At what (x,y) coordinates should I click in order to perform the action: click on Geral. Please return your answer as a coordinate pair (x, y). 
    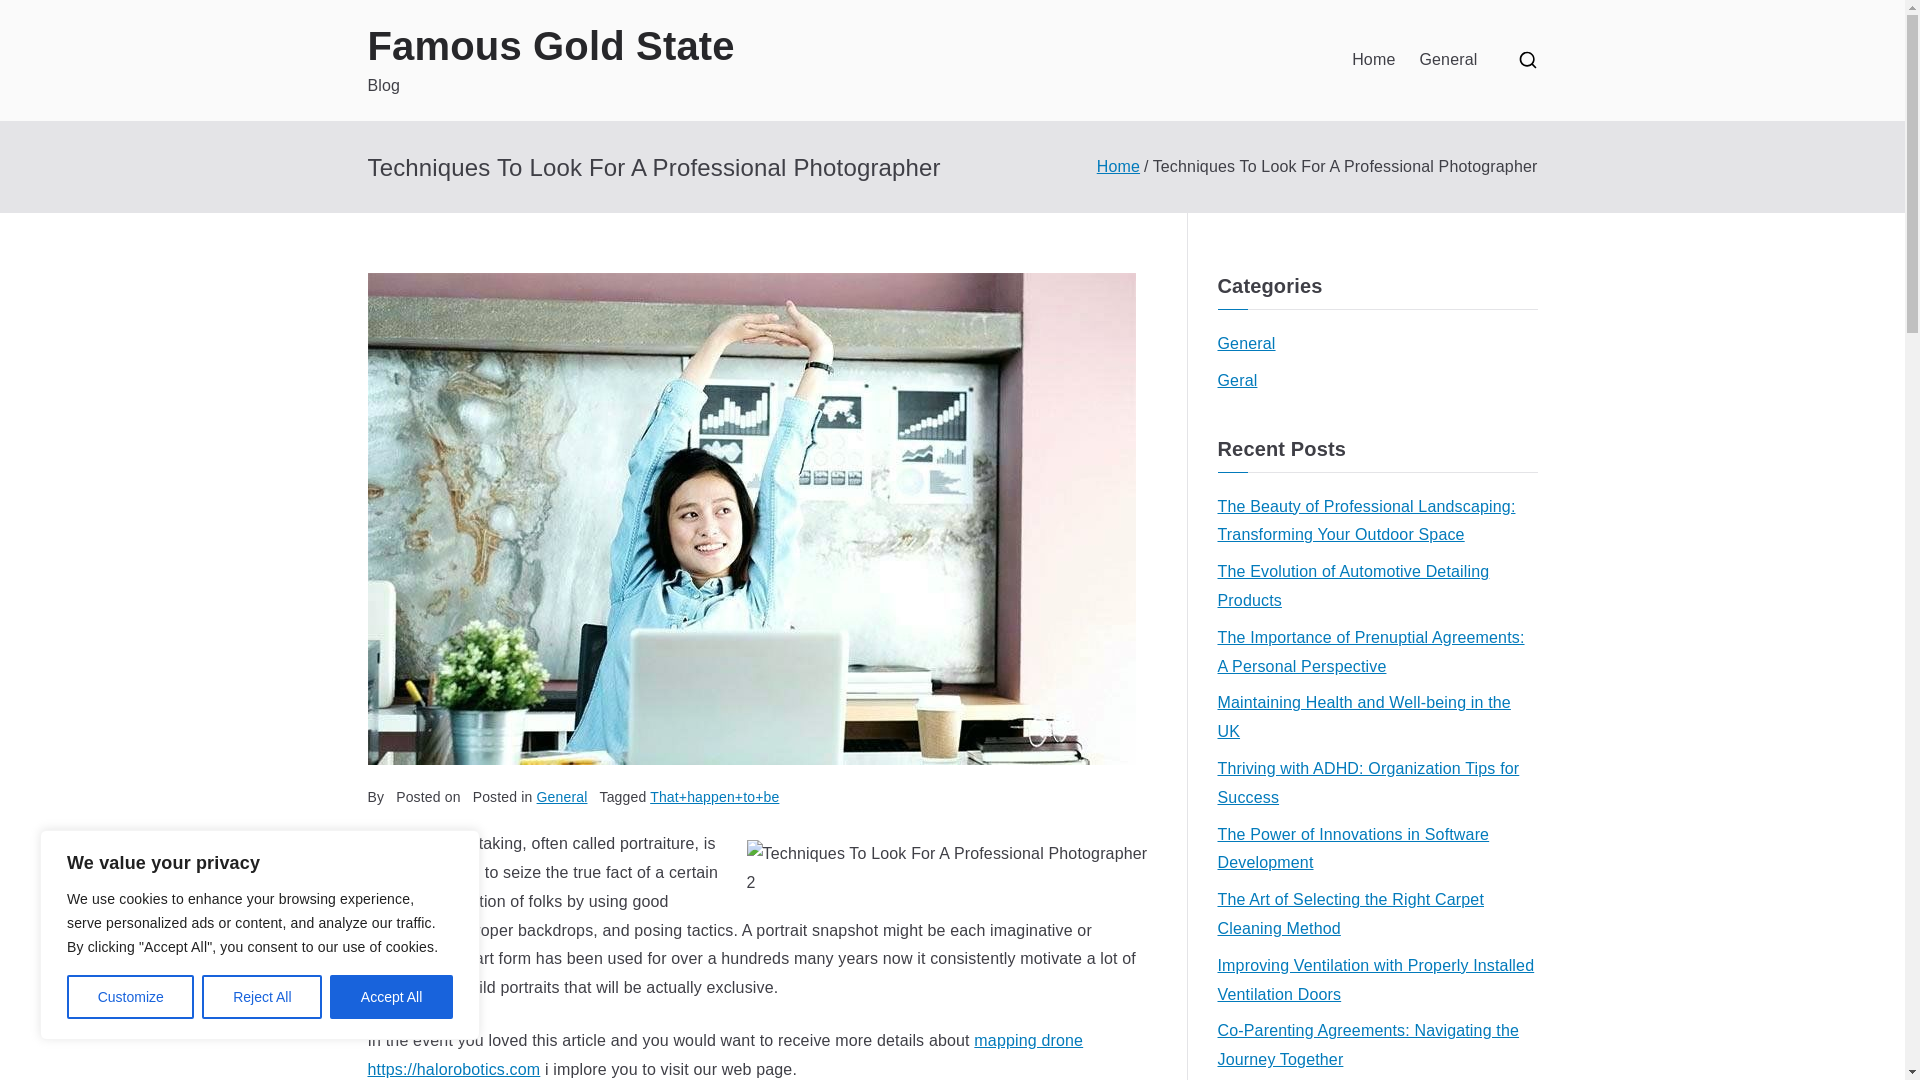
    Looking at the image, I should click on (1237, 382).